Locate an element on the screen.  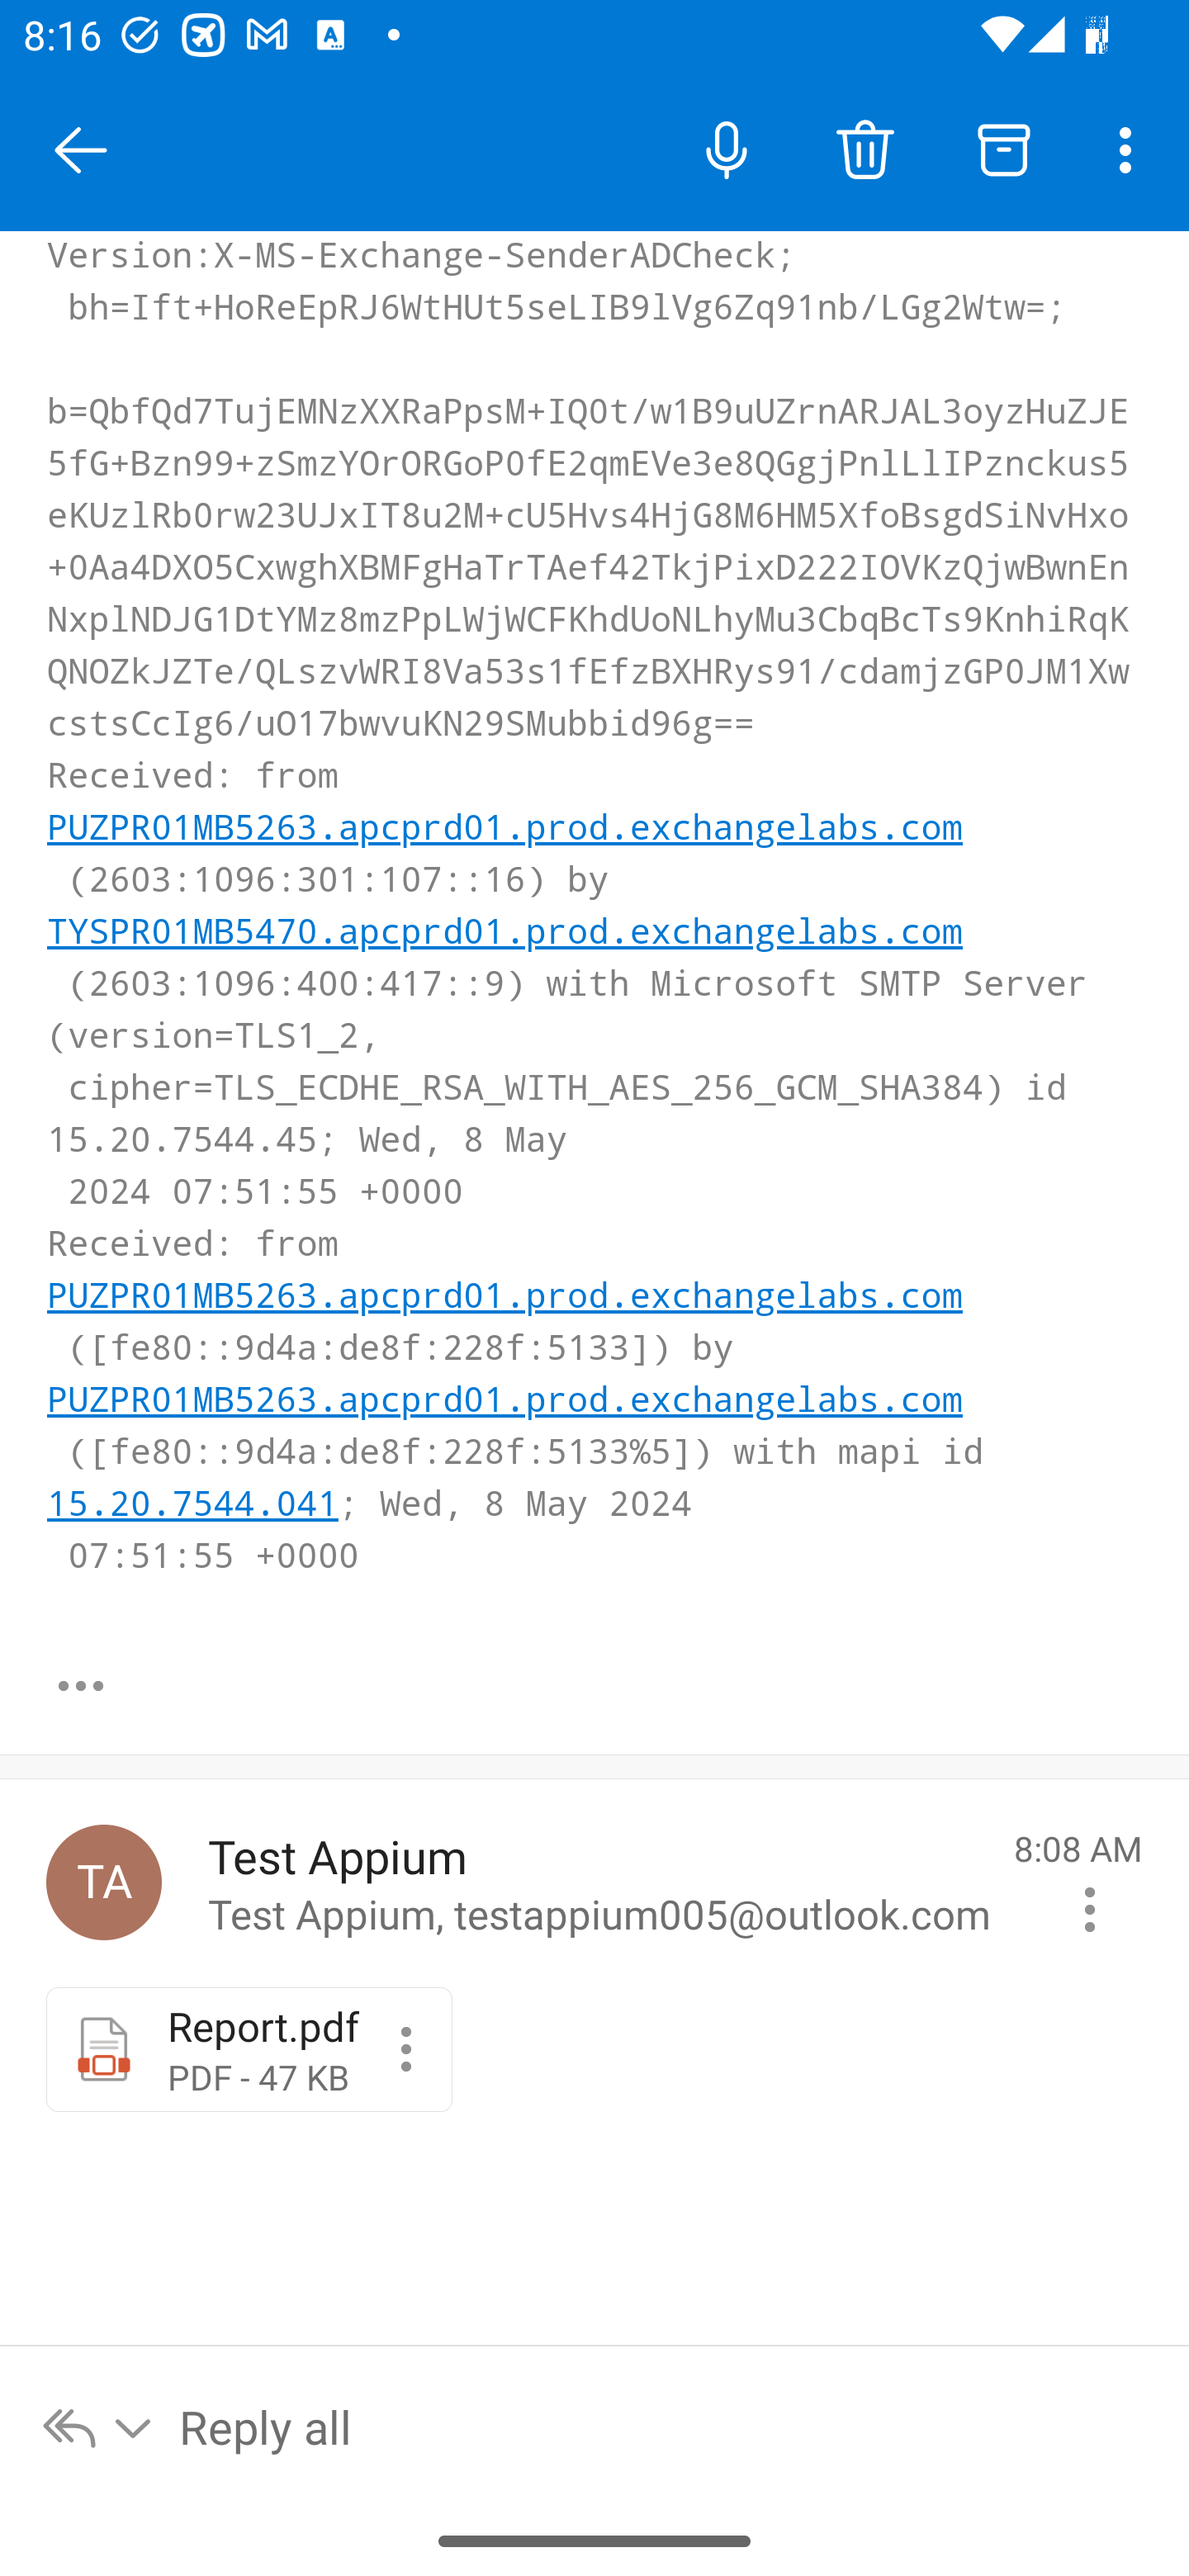
Open full message is located at coordinates (81, 1686).